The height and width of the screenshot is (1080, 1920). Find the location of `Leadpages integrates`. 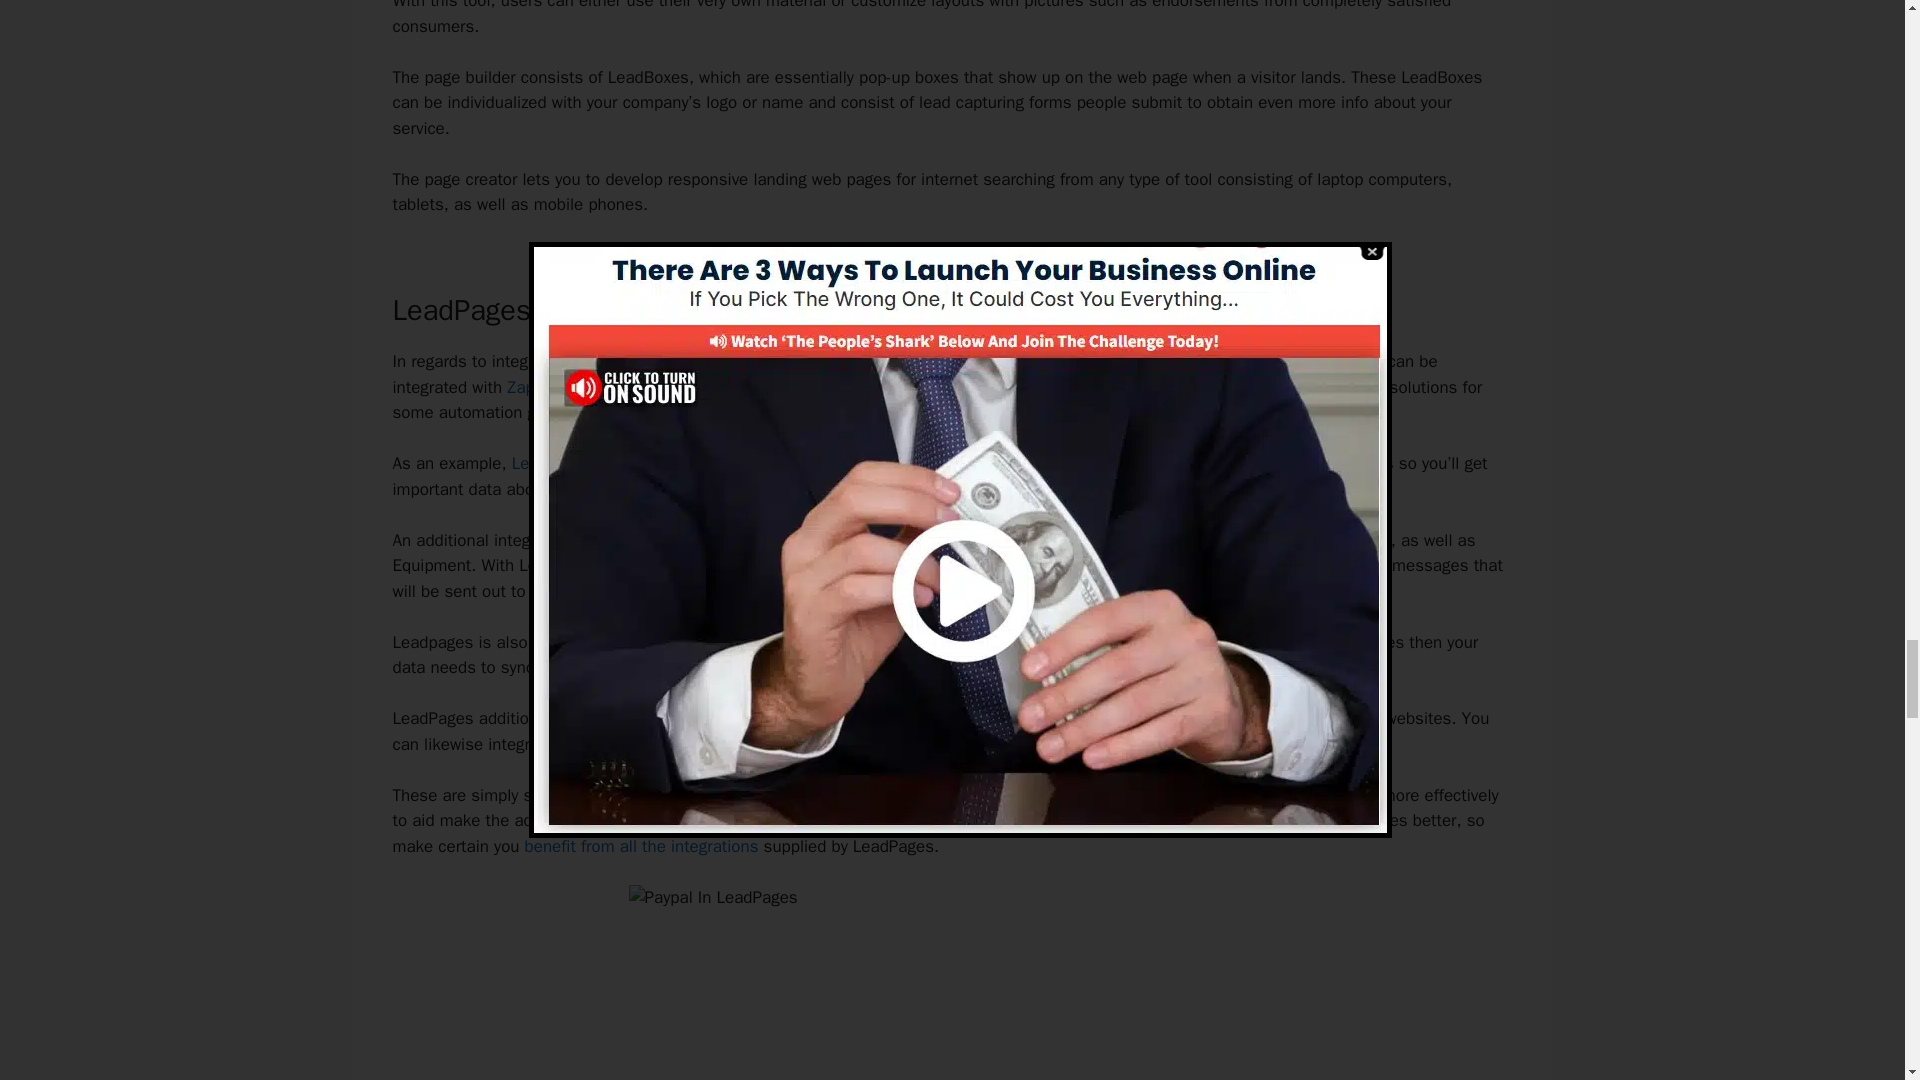

Leadpages integrates is located at coordinates (592, 463).